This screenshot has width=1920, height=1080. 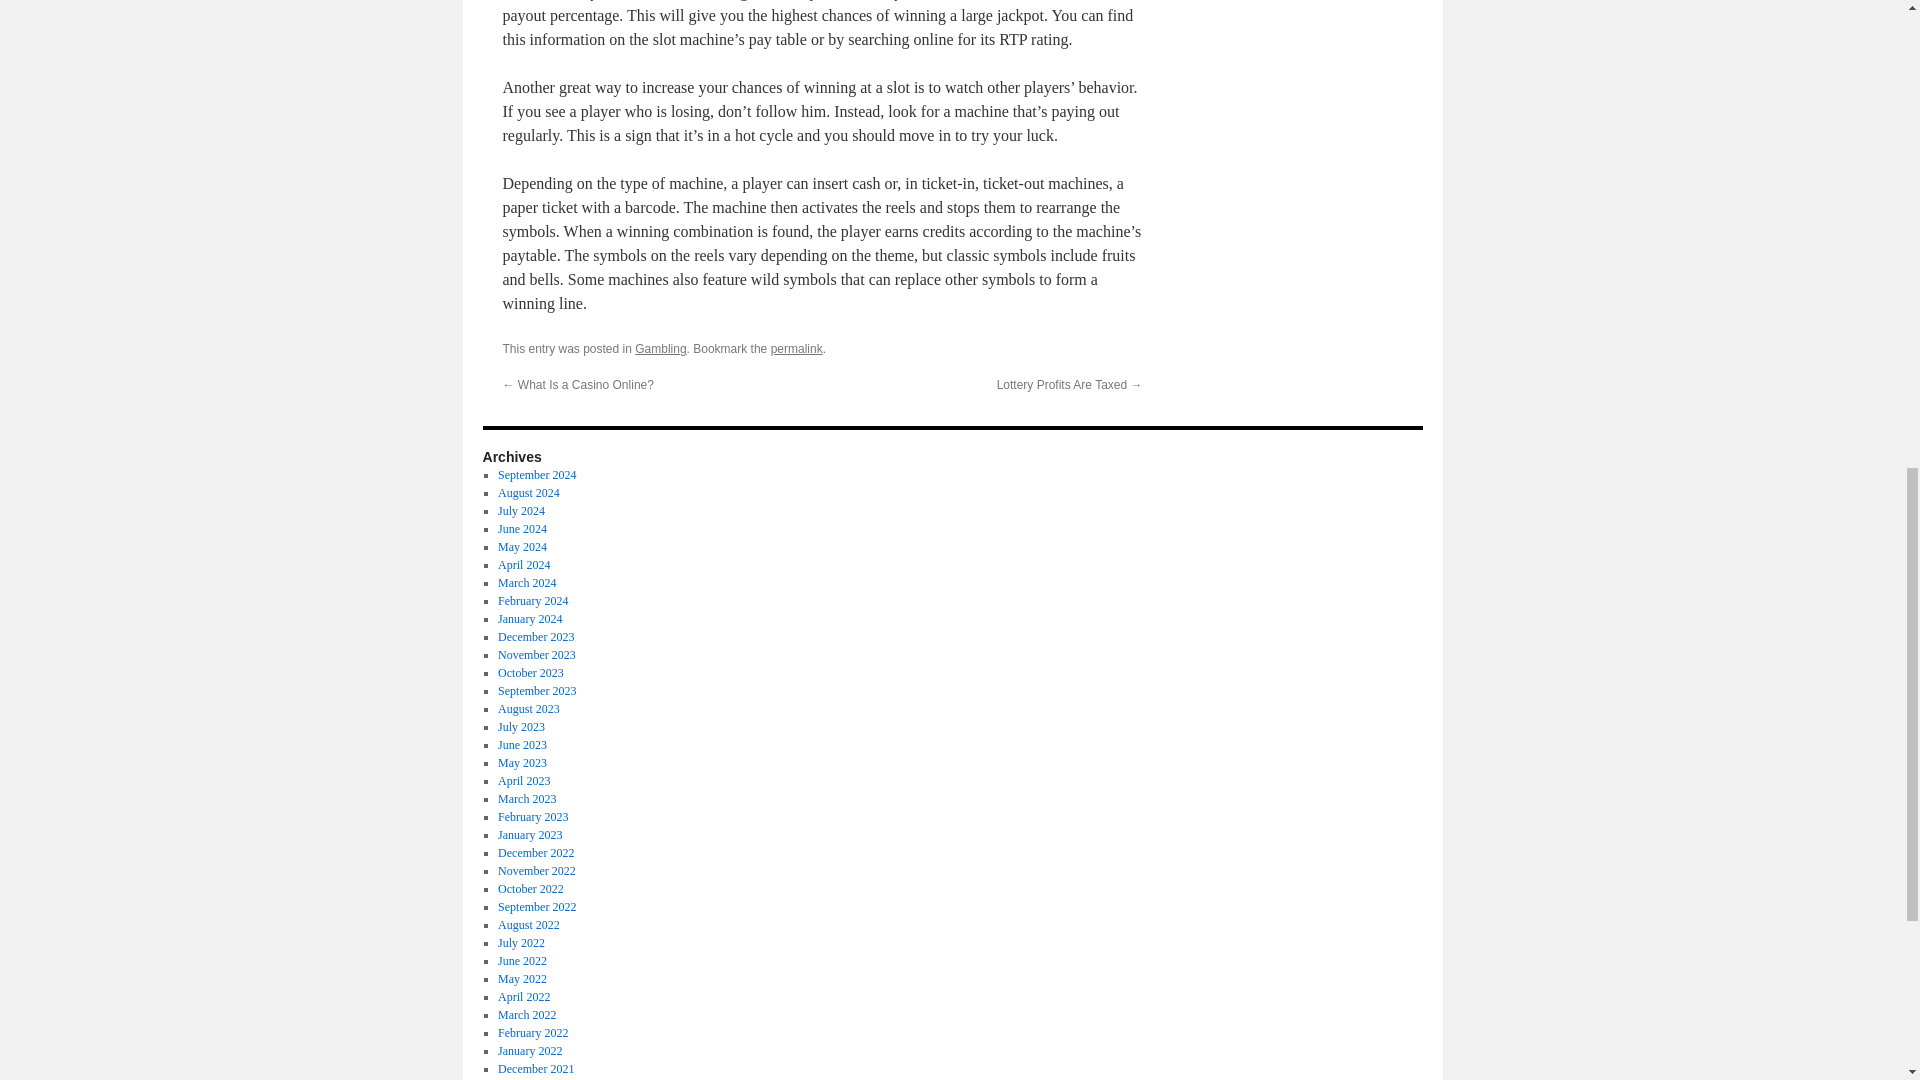 What do you see at coordinates (522, 744) in the screenshot?
I see `June 2023` at bounding box center [522, 744].